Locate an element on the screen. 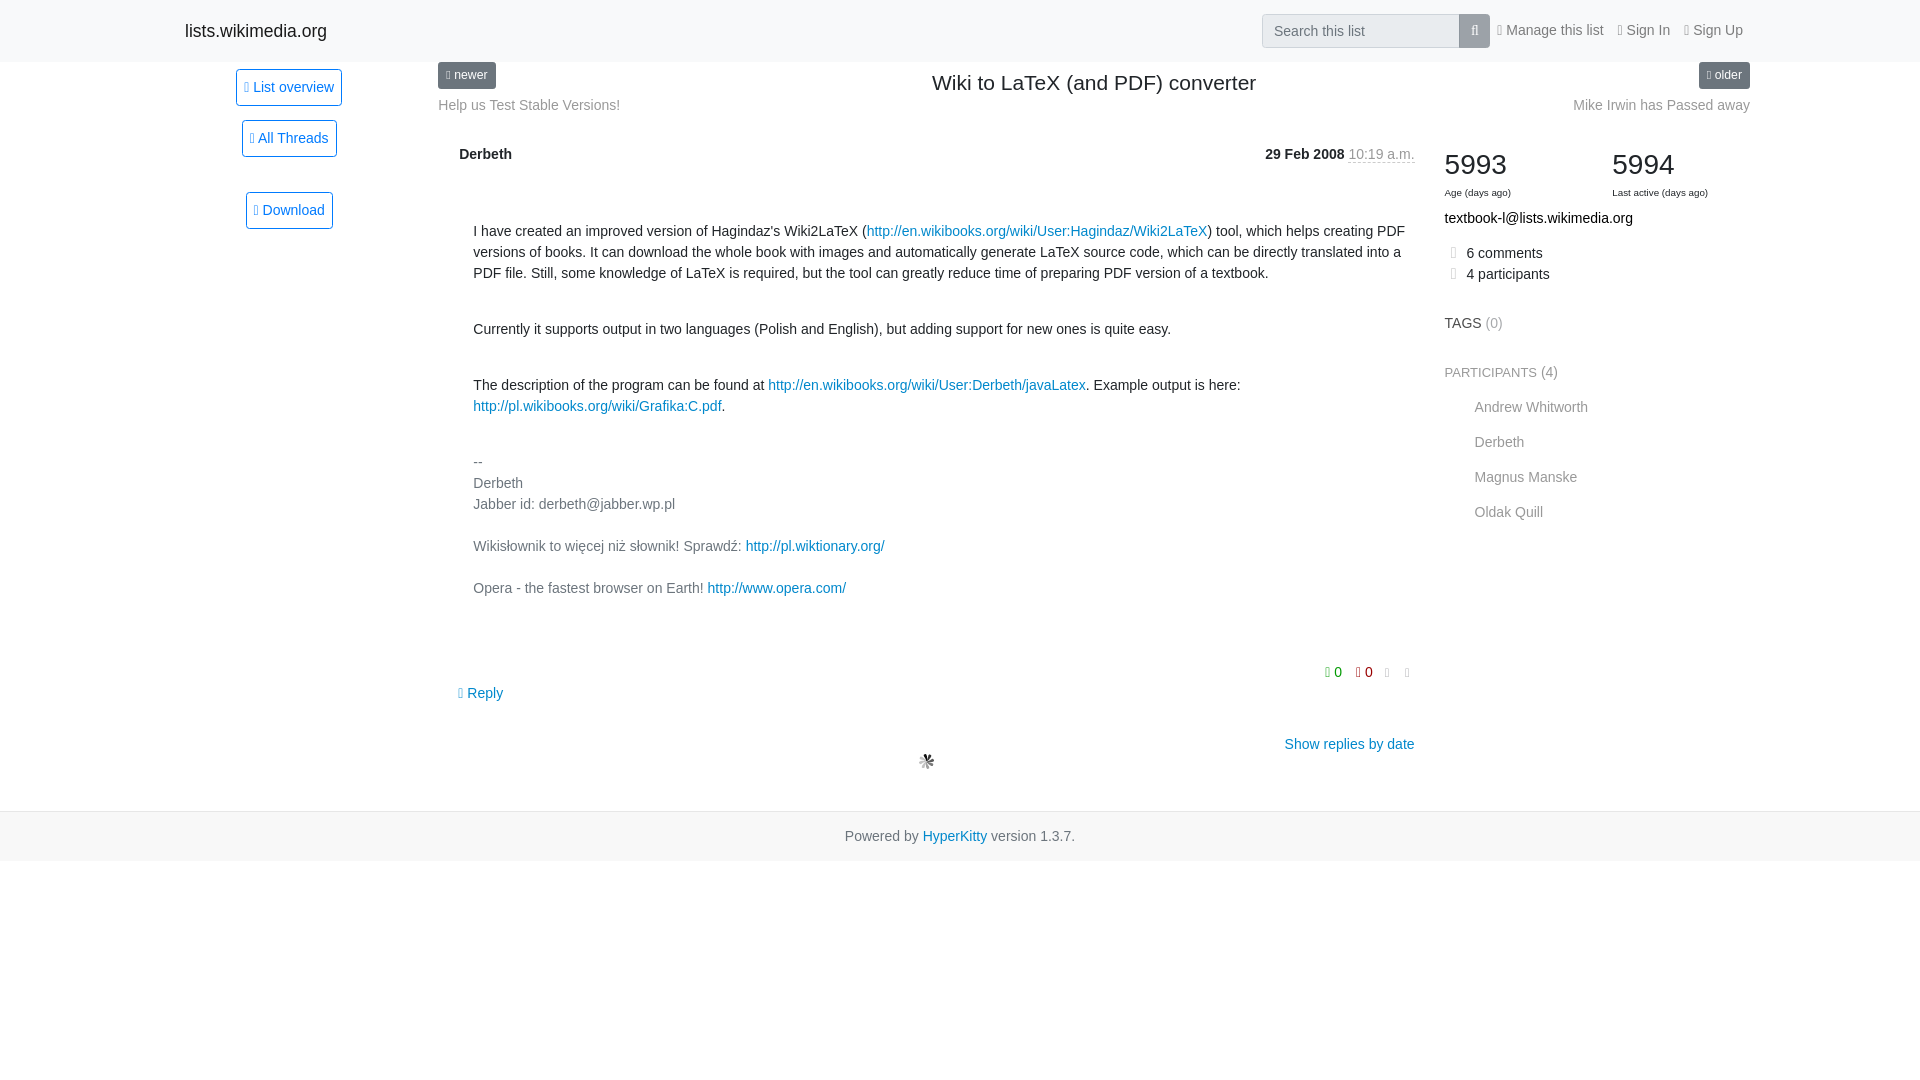 The height and width of the screenshot is (1080, 1920). This thread in gzipped mbox format is located at coordinates (288, 210).